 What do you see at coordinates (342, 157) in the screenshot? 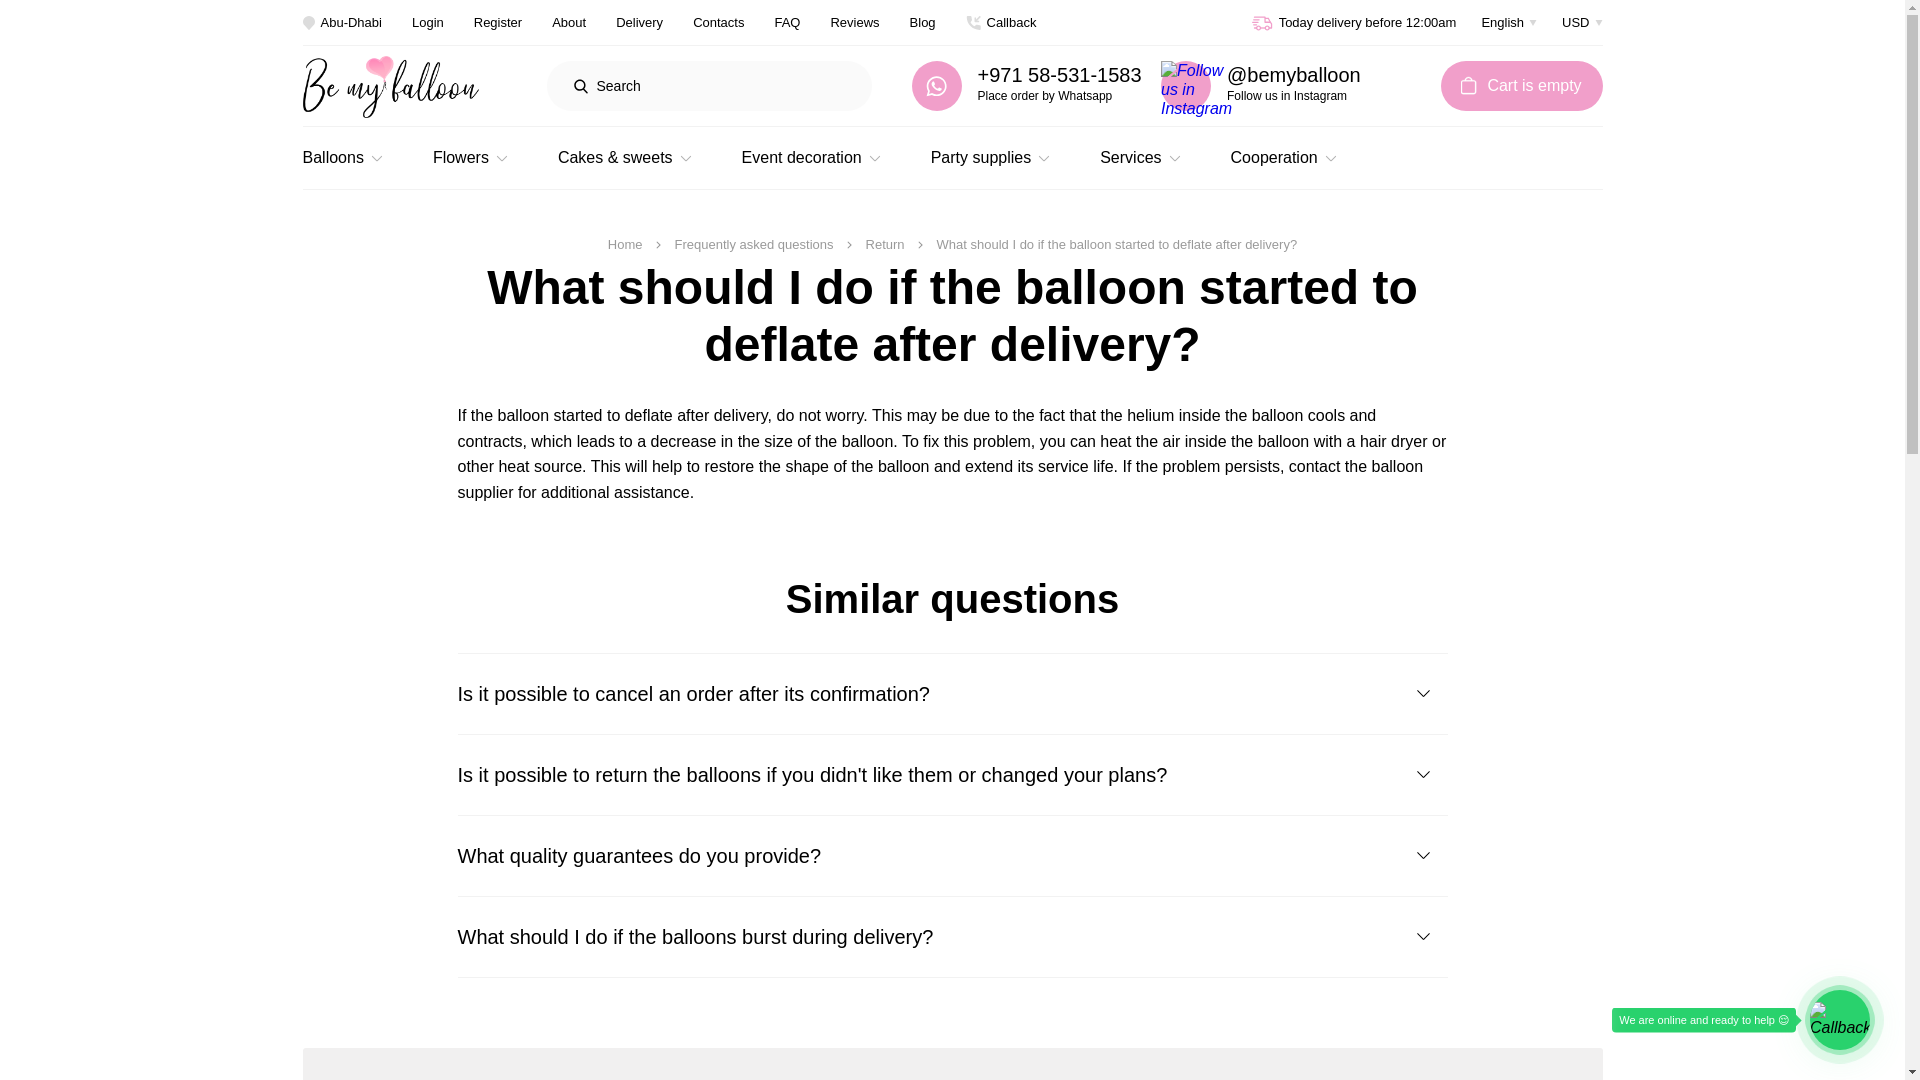
I see `Balloons` at bounding box center [342, 157].